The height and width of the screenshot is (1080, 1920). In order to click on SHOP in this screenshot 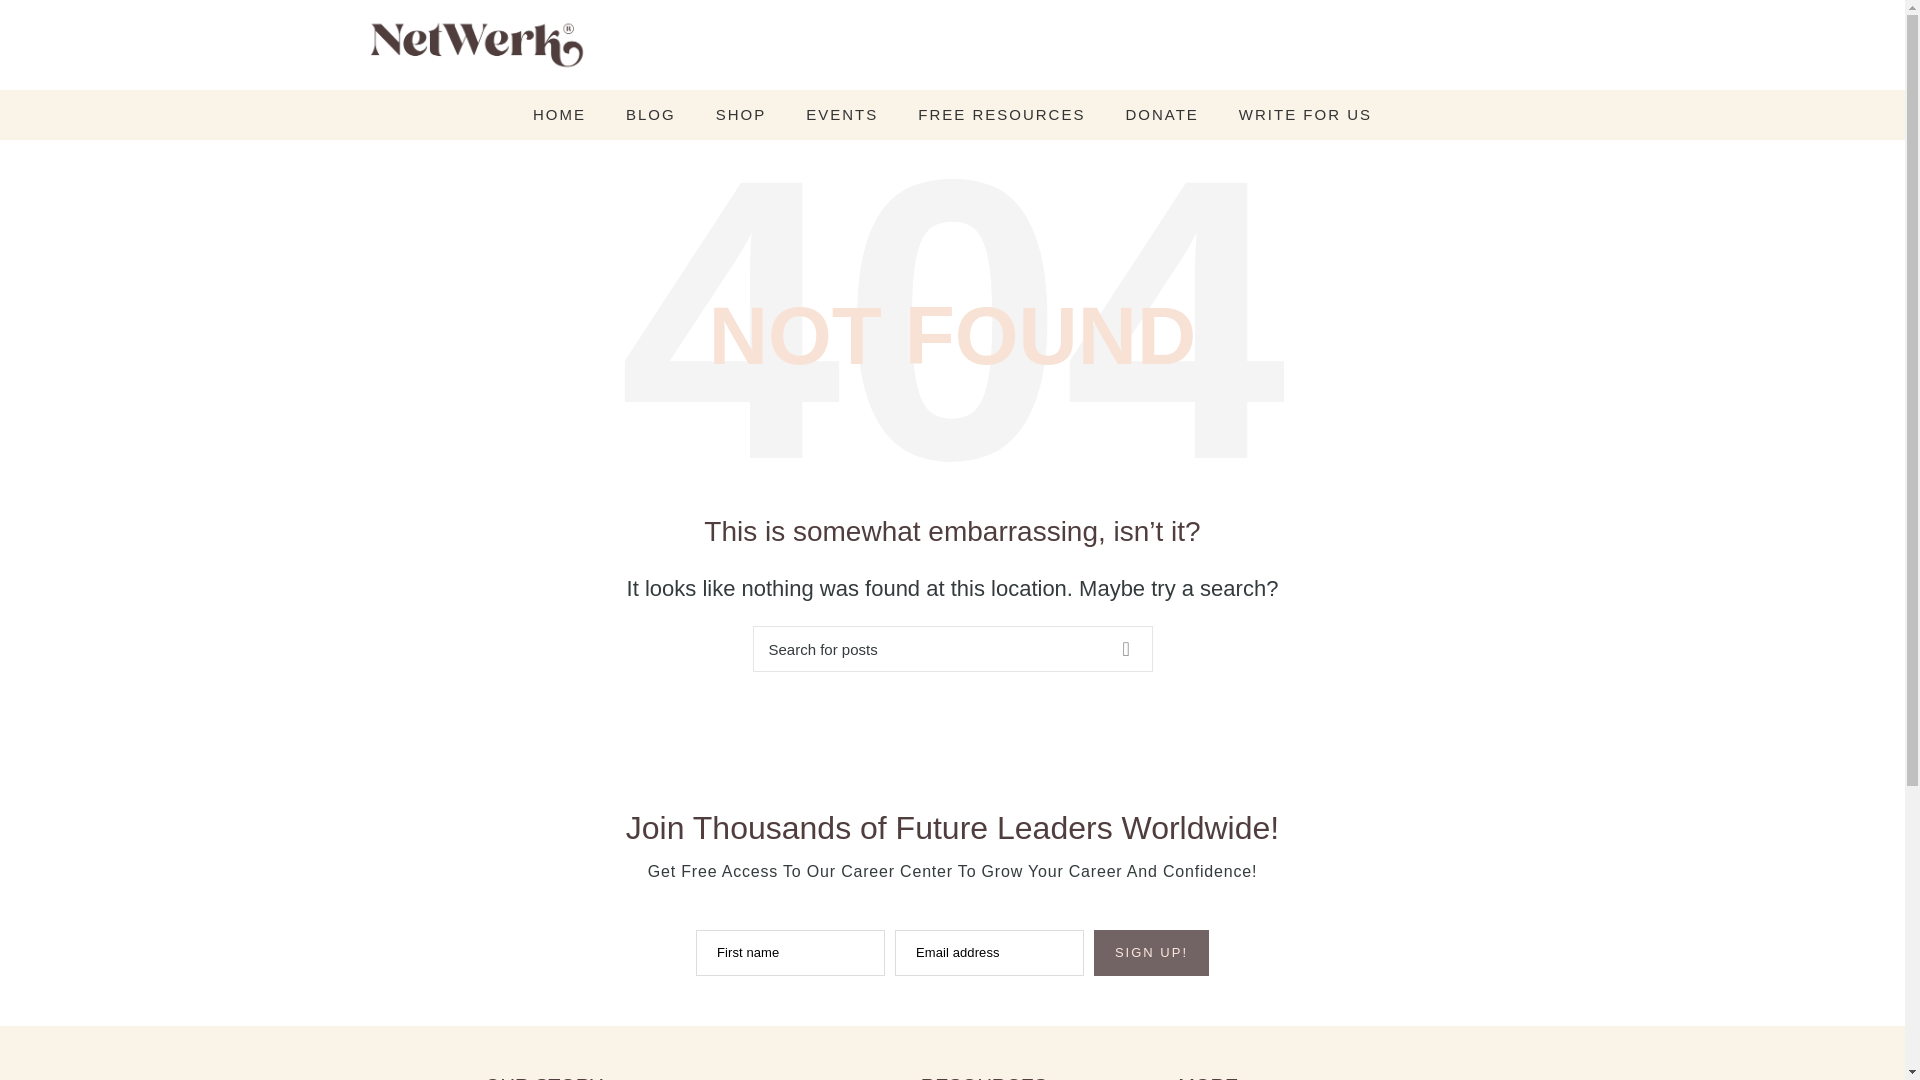, I will do `click(741, 115)`.